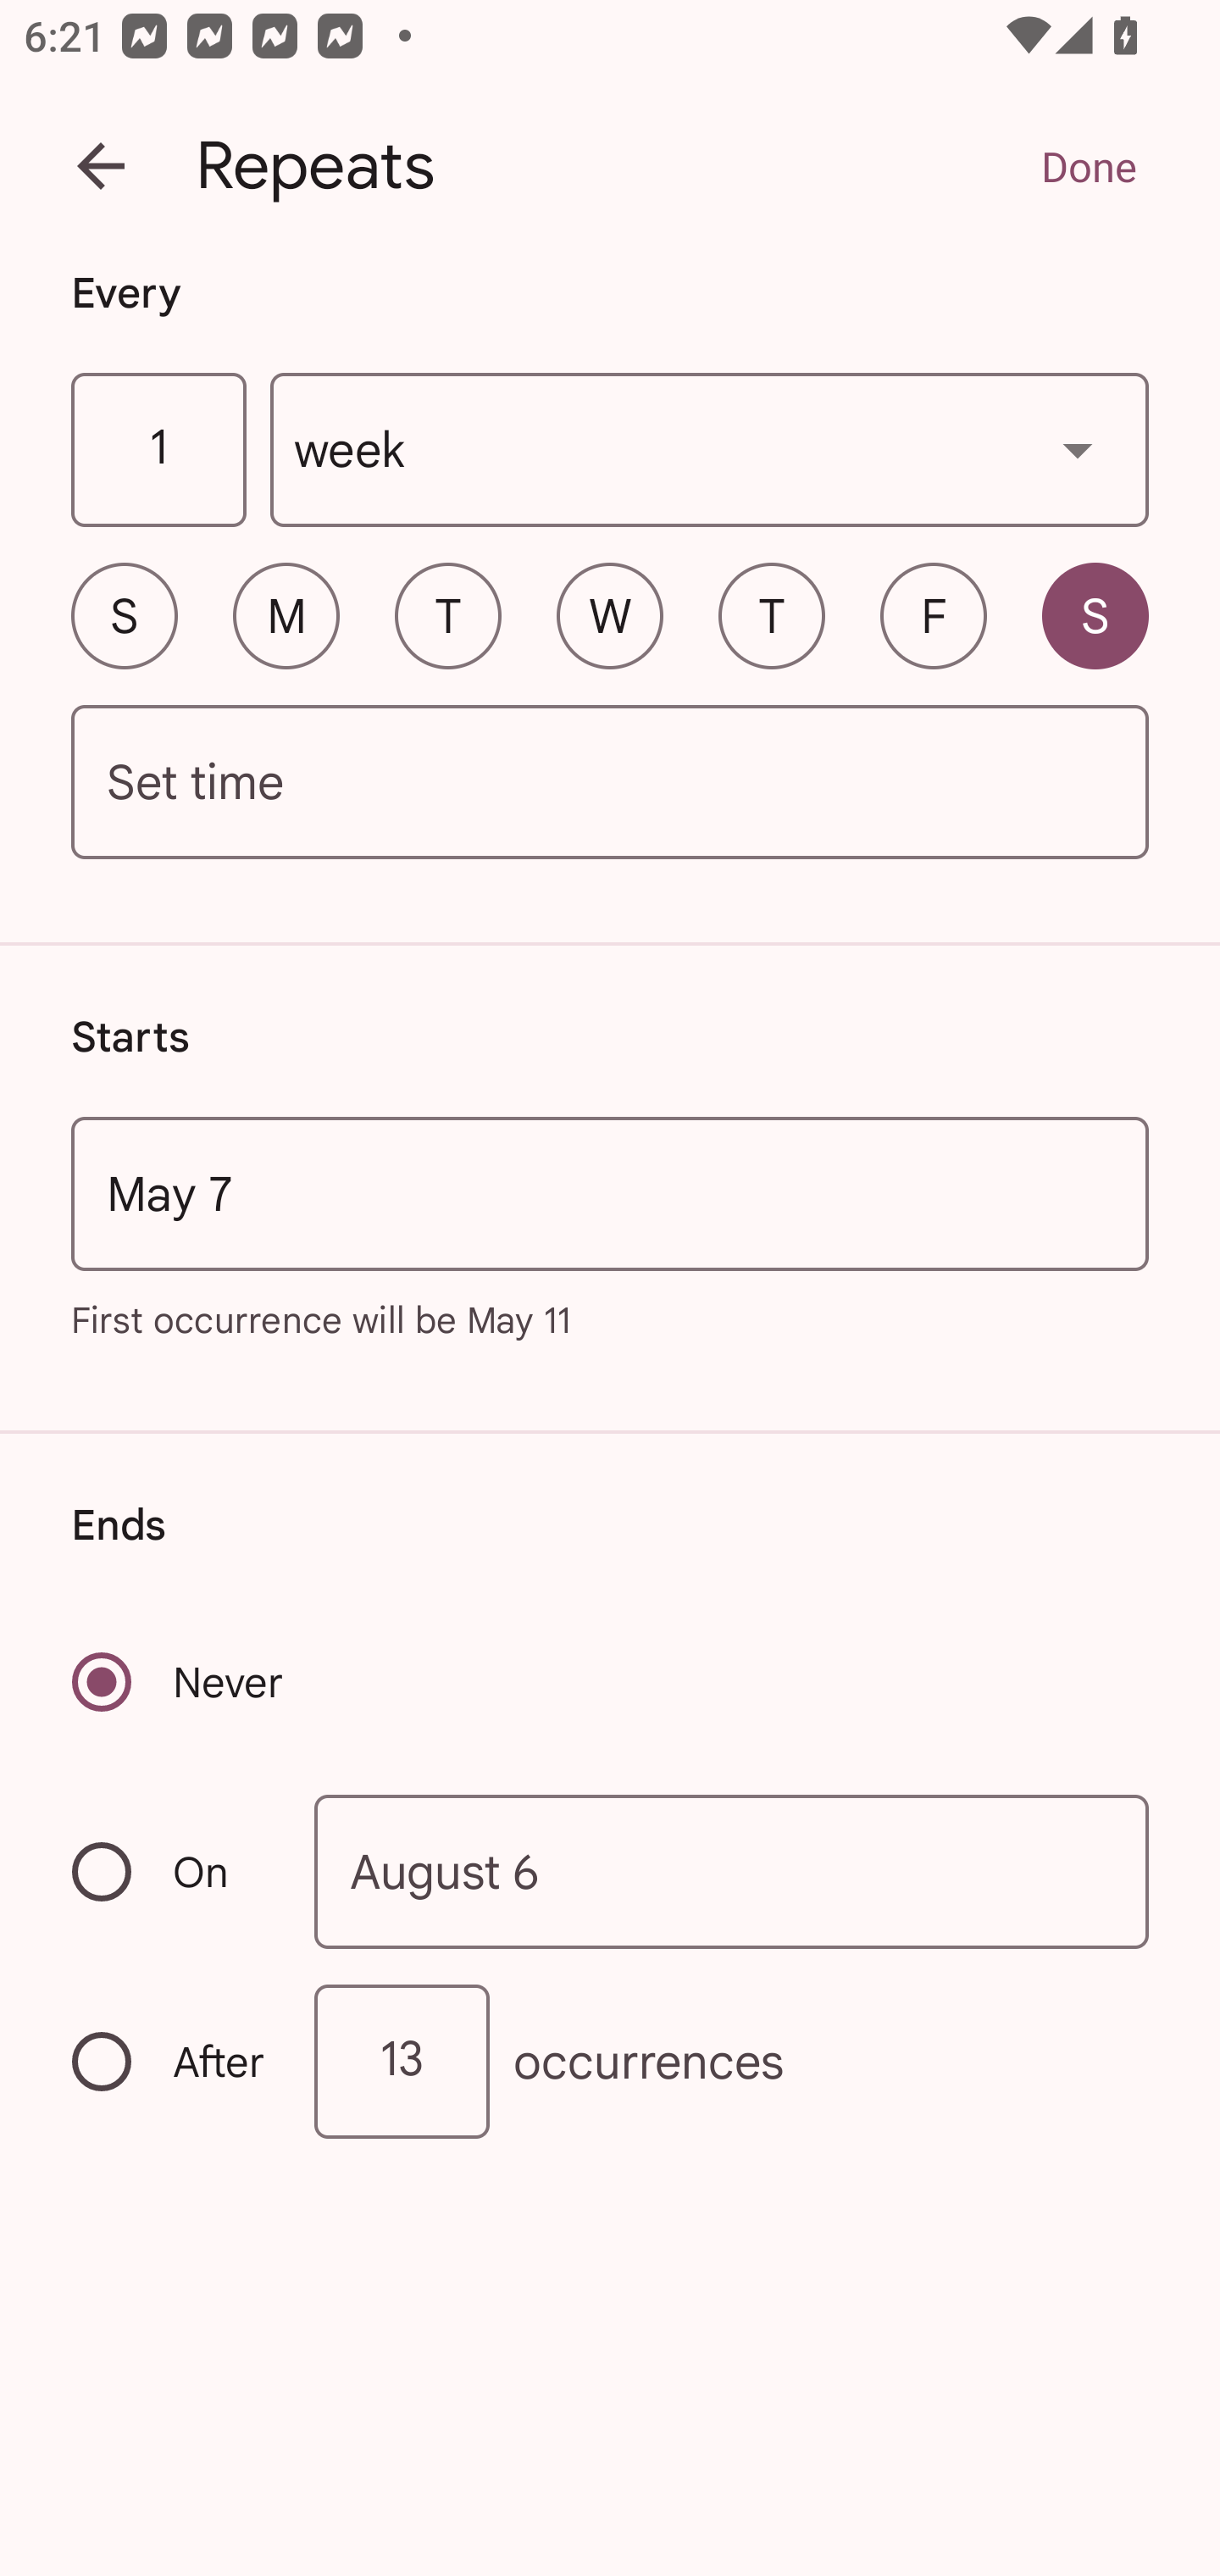 The image size is (1220, 2576). I want to click on M Monday, so click(286, 615).